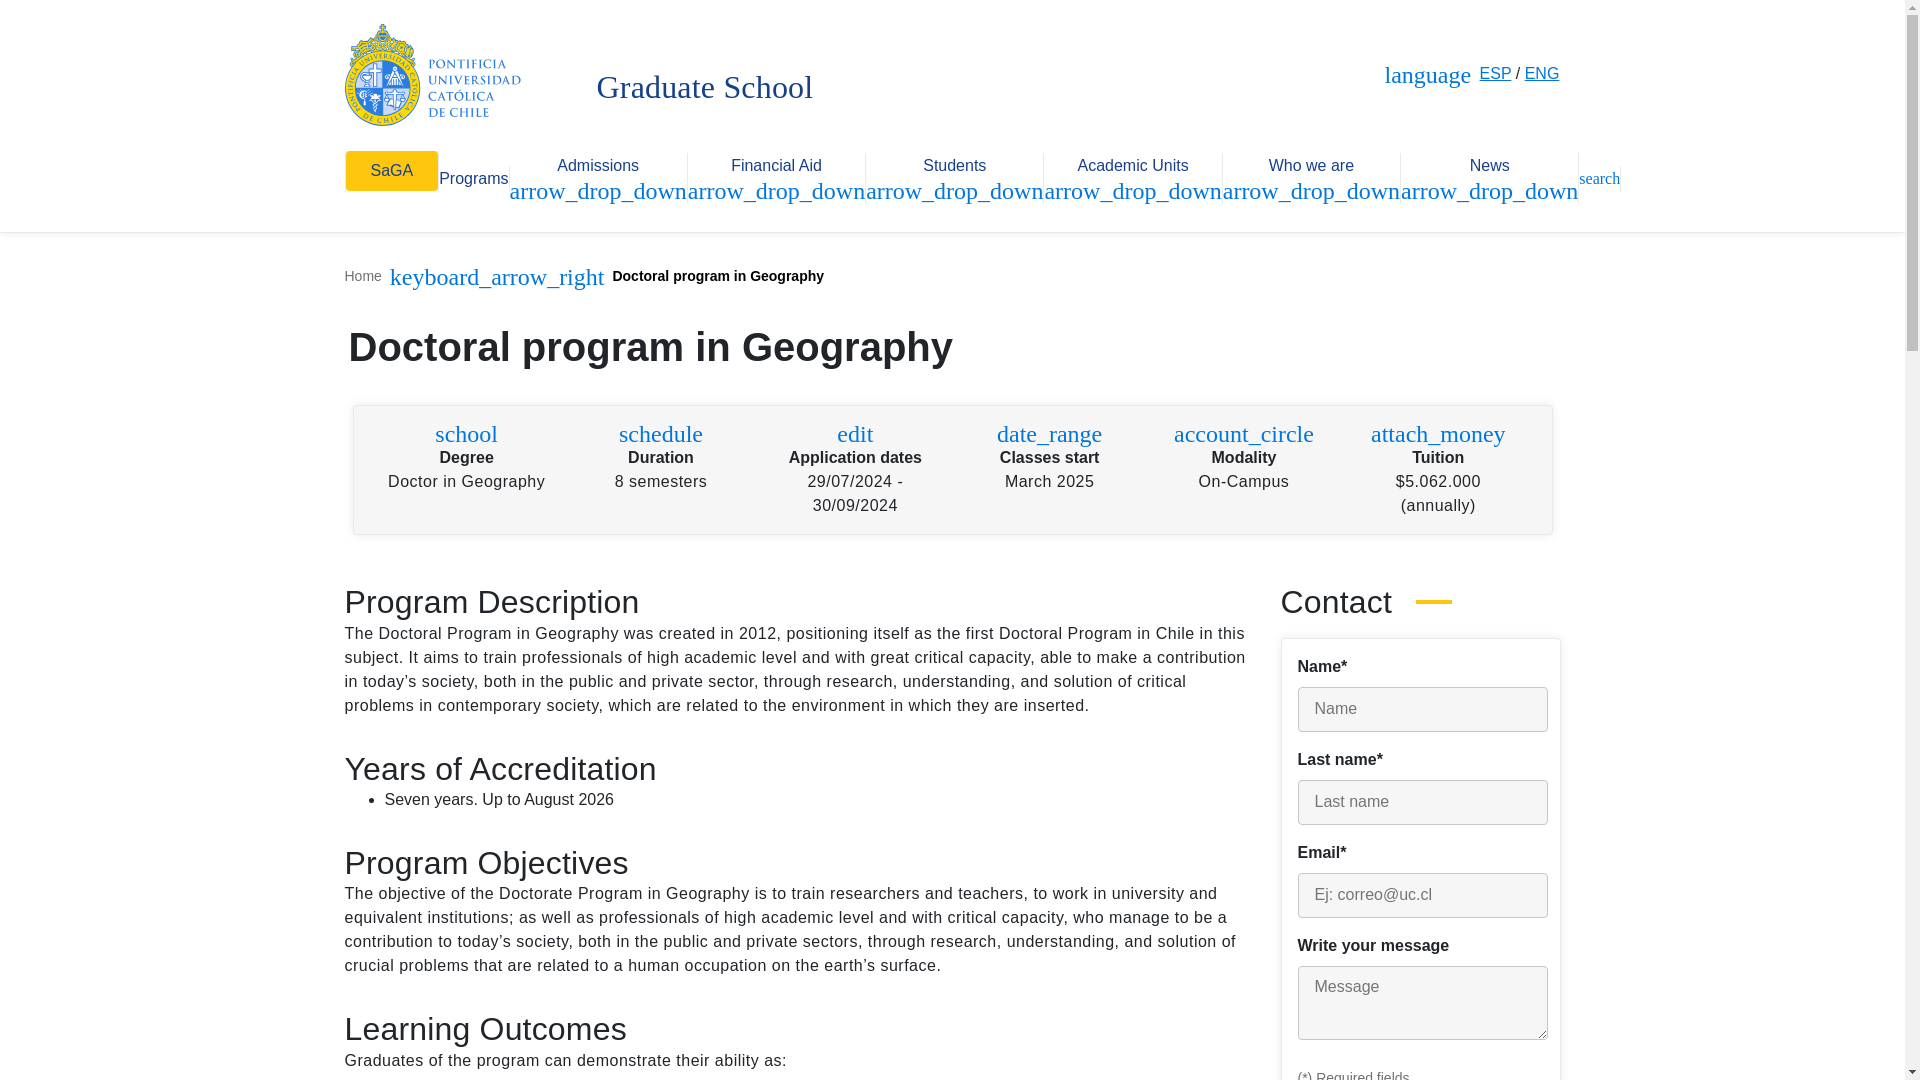 The width and height of the screenshot is (1920, 1080). What do you see at coordinates (598, 168) in the screenshot?
I see `Admissions` at bounding box center [598, 168].